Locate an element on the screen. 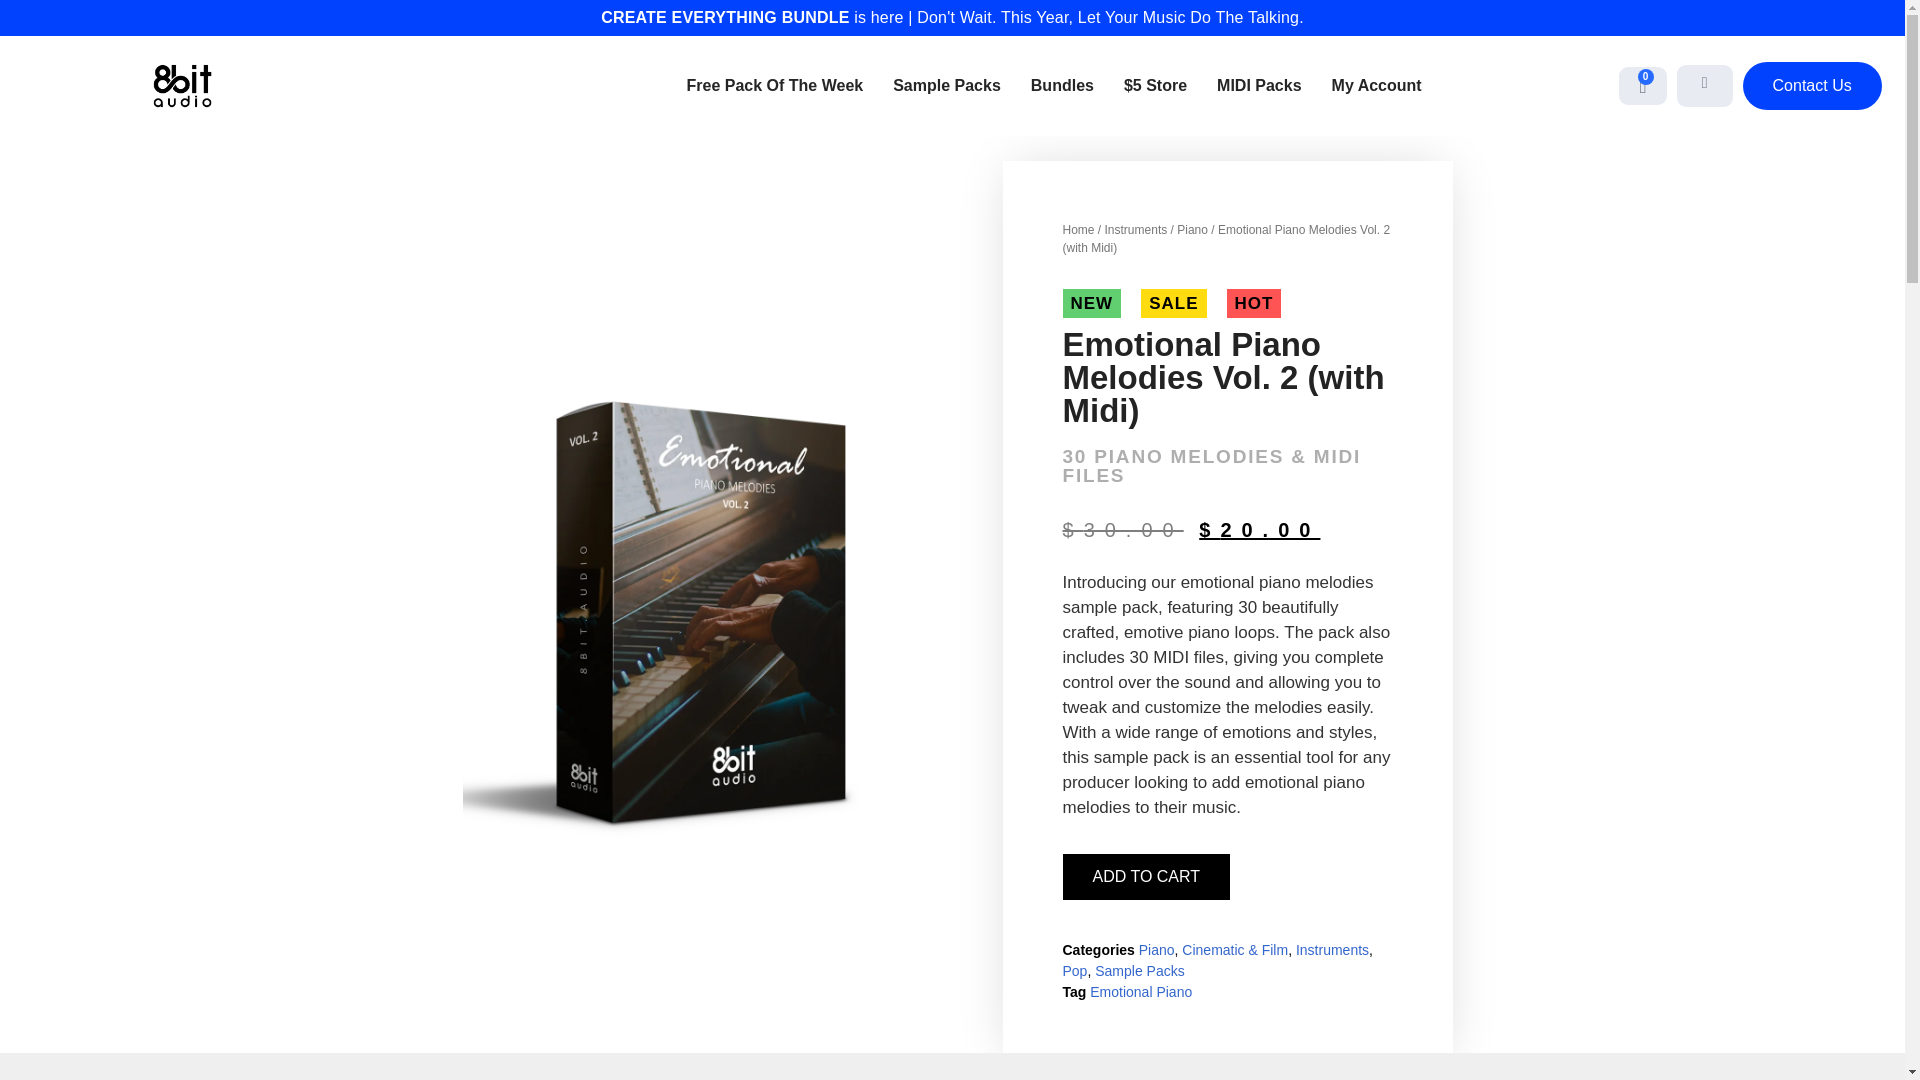 This screenshot has width=1920, height=1080. Bundles is located at coordinates (1062, 86).